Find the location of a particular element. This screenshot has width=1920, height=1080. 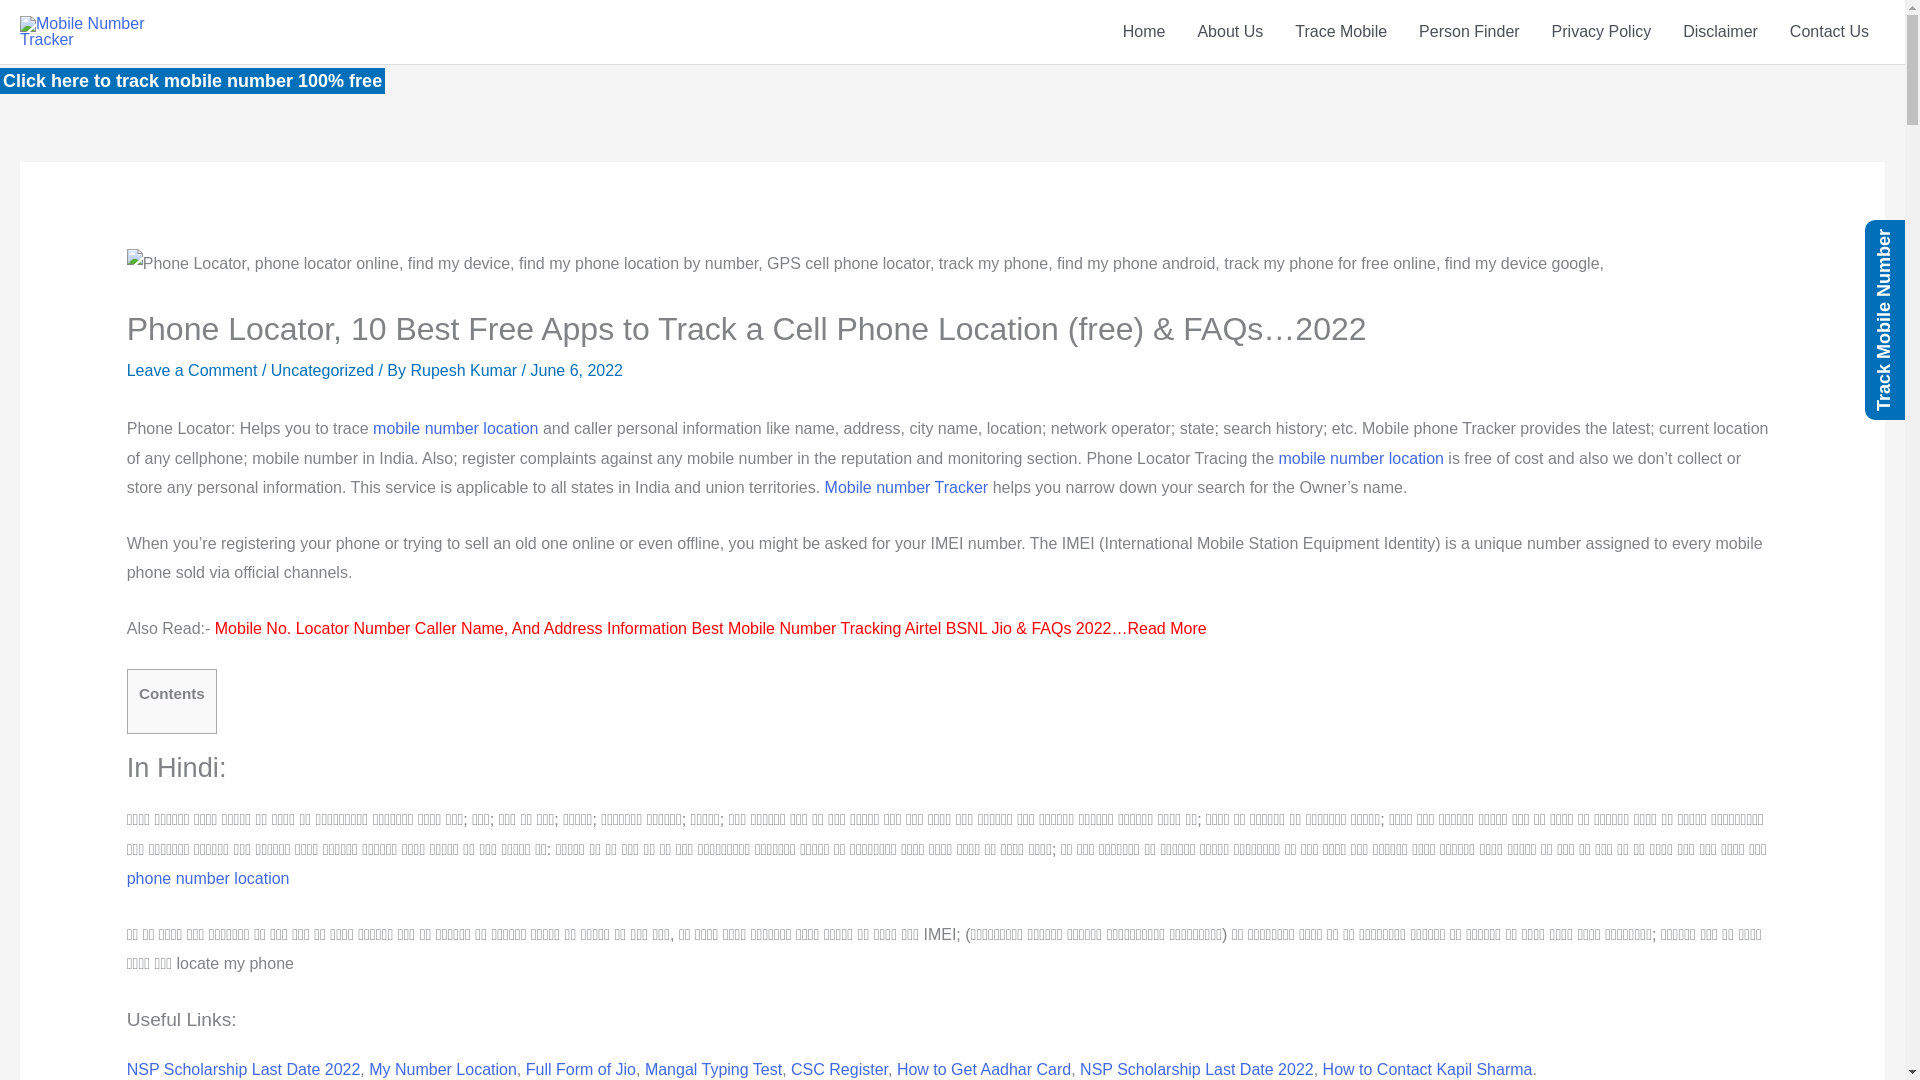

Person Finder is located at coordinates (1470, 32).